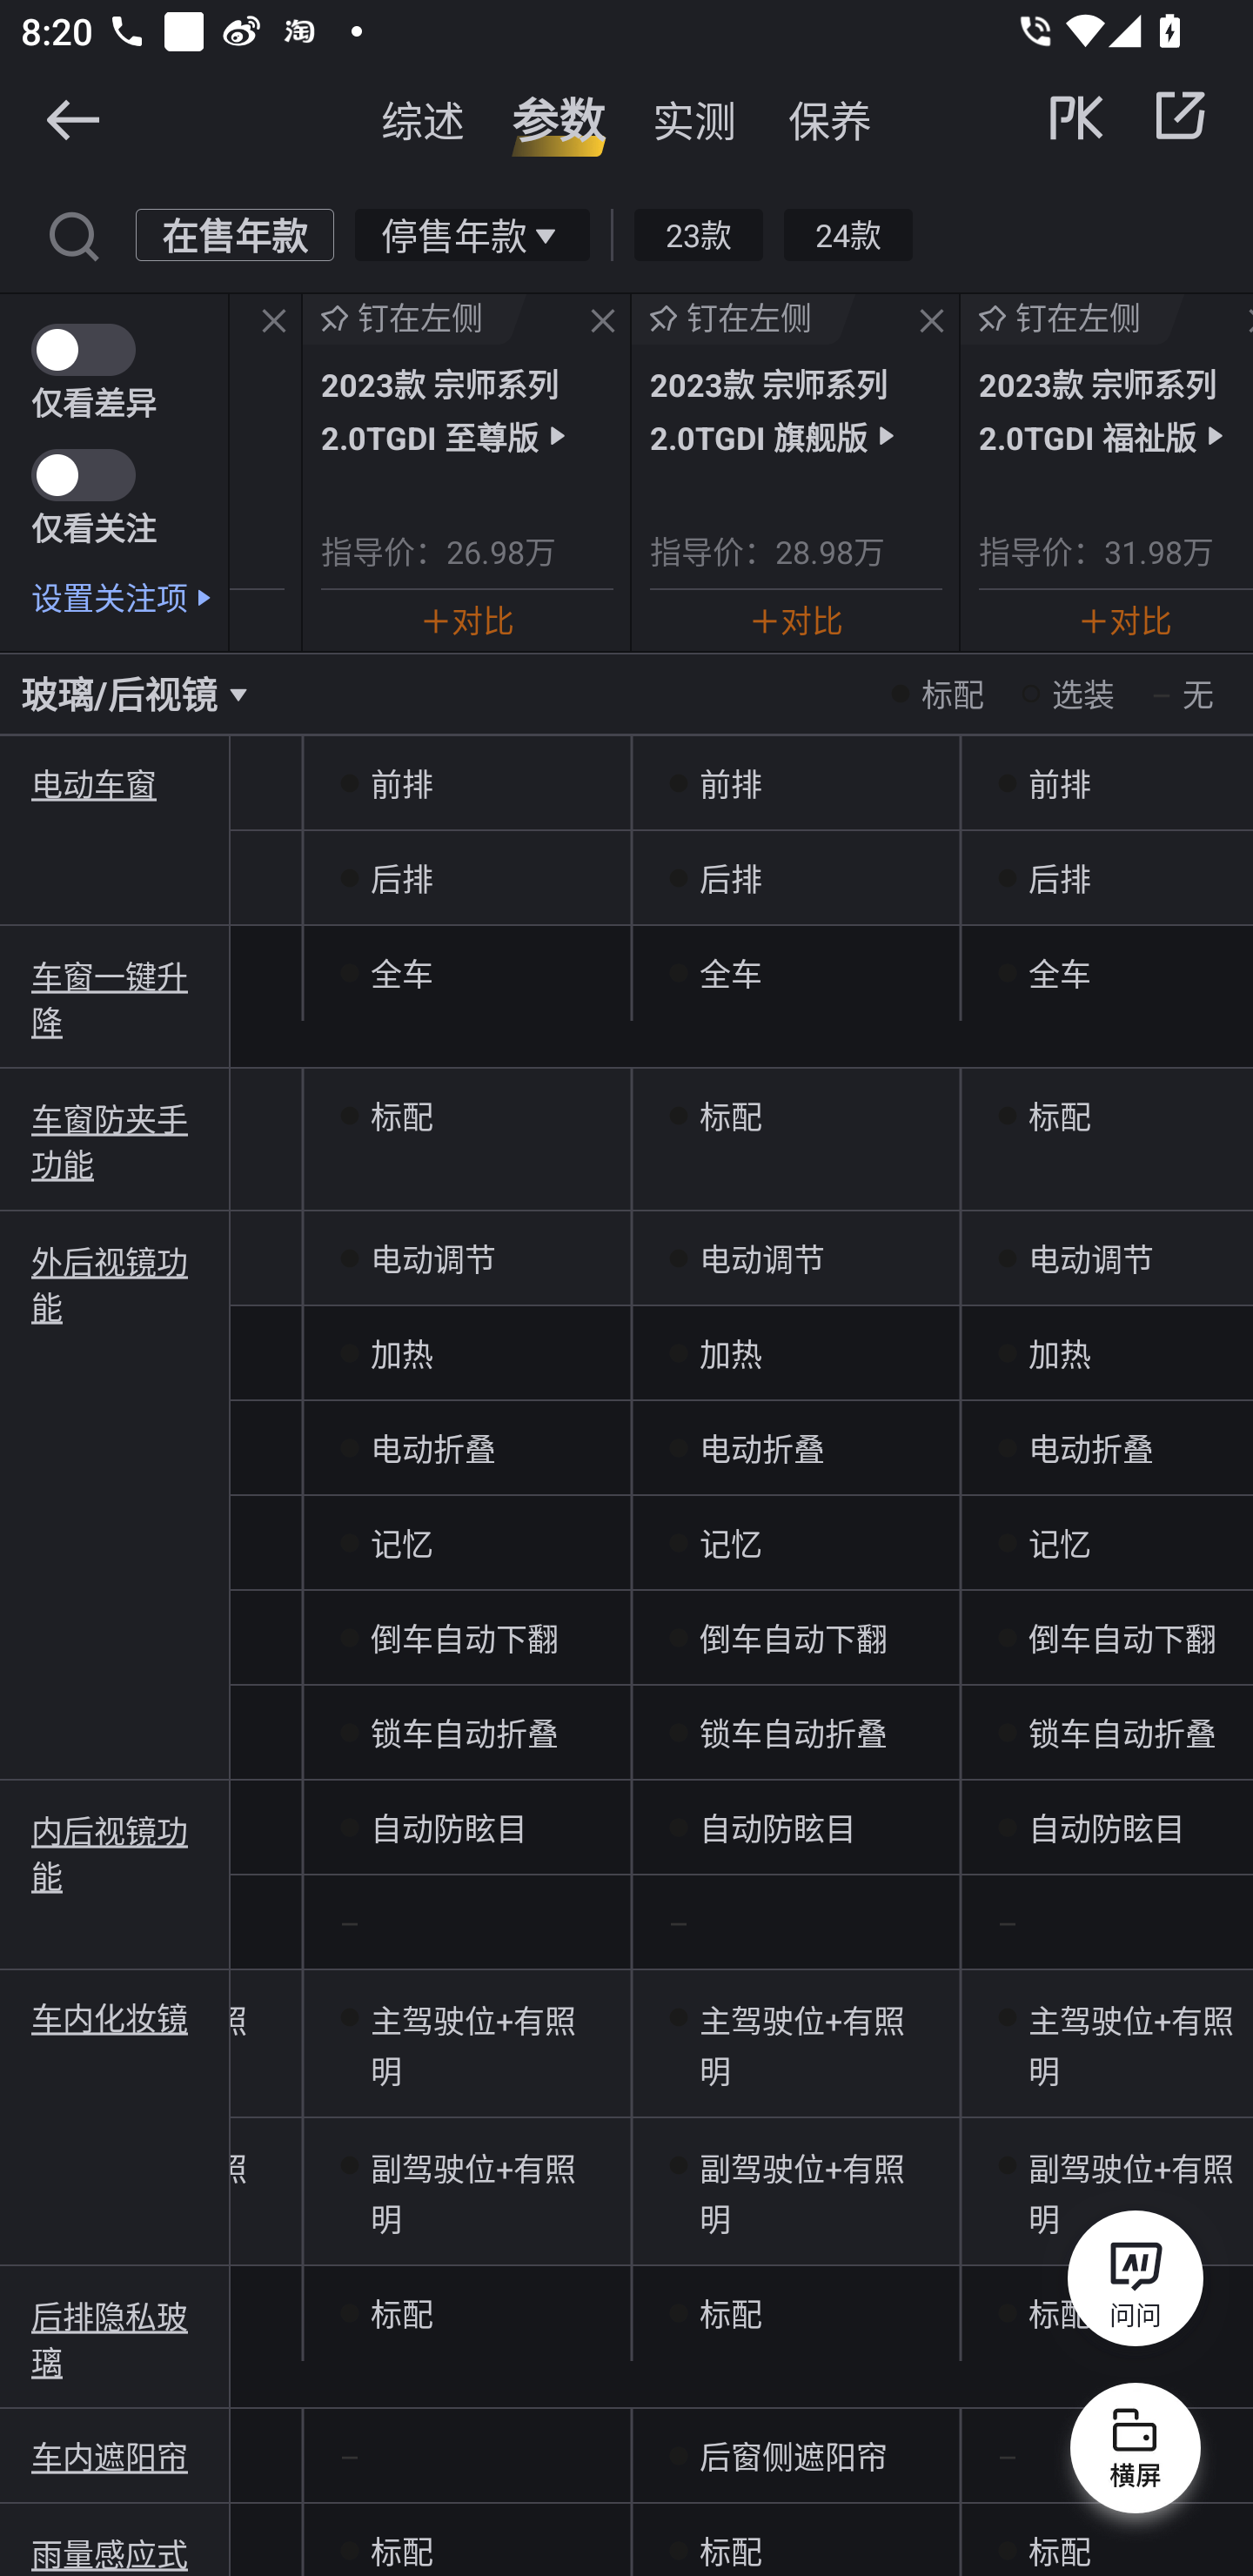  I want to click on 电动折叠, so click(466, 1448).